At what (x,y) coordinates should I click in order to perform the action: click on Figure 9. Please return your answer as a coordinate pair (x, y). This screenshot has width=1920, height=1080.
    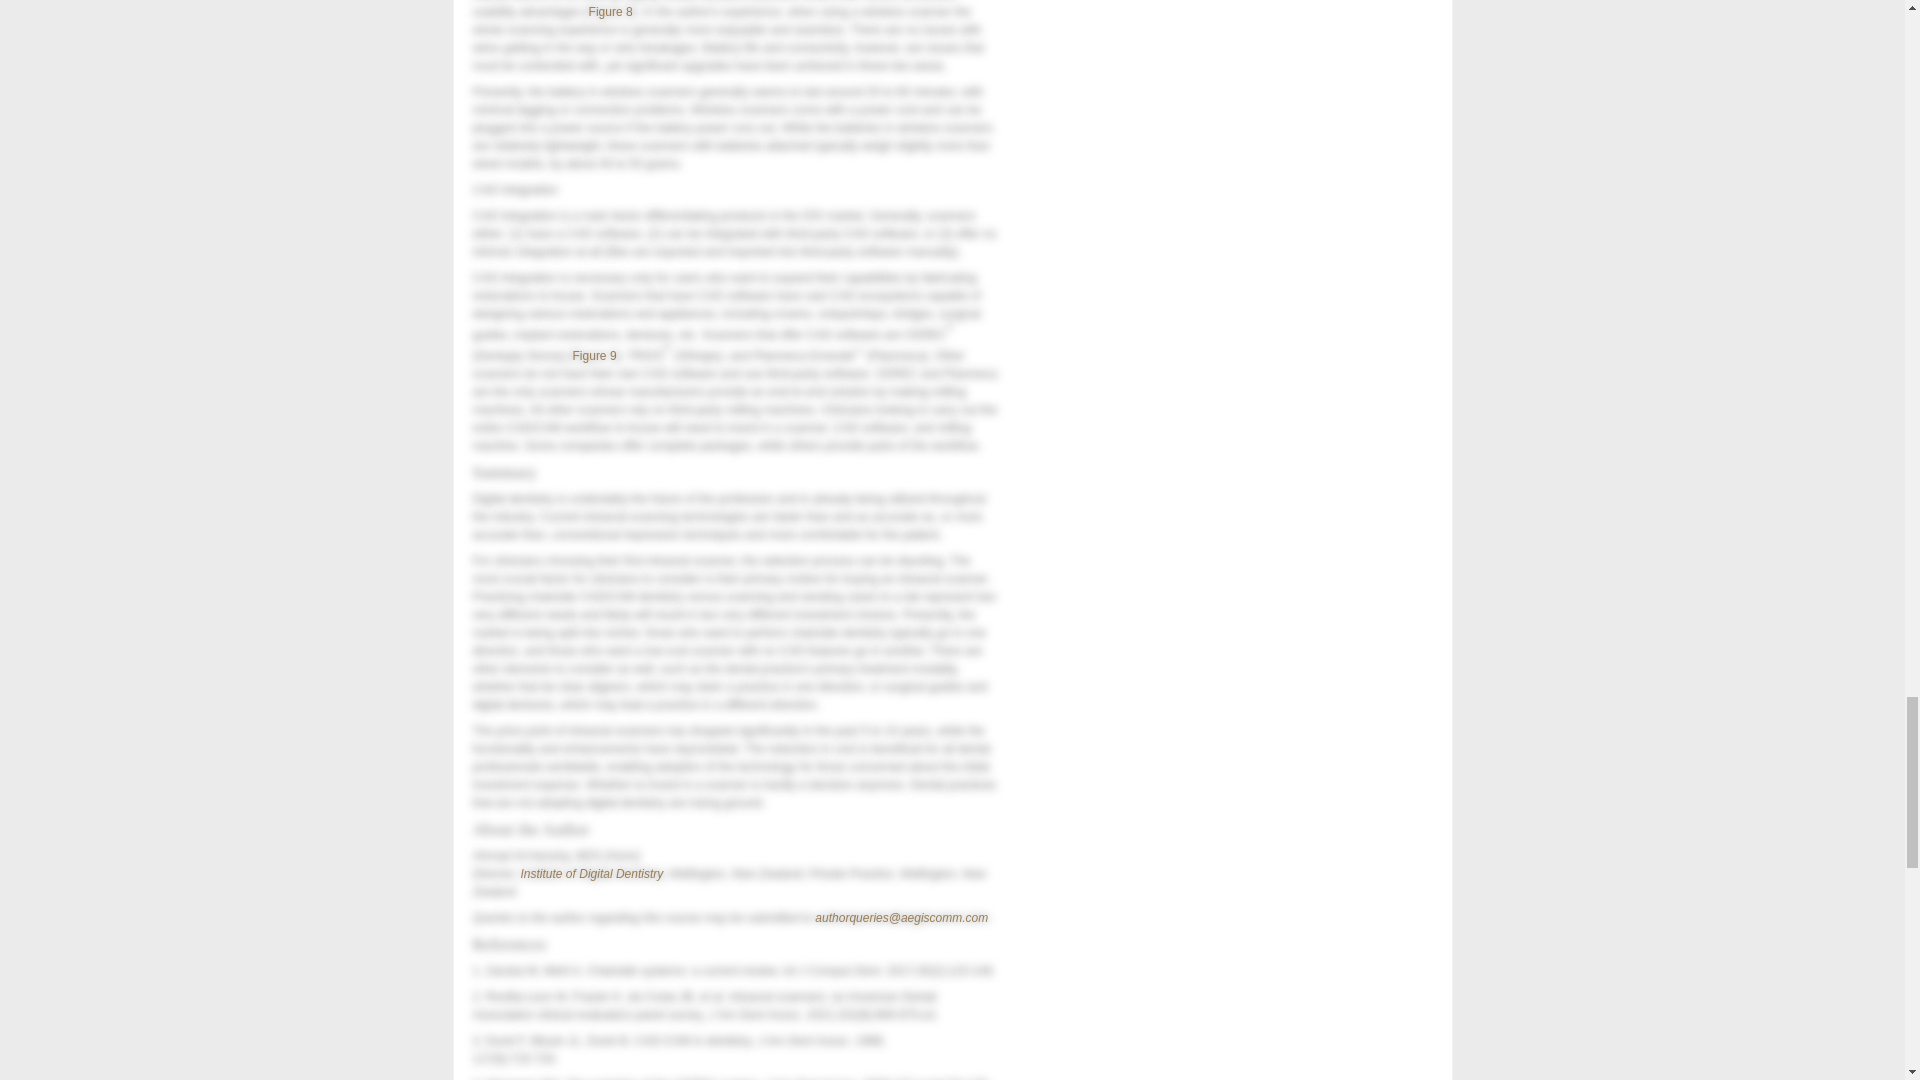
    Looking at the image, I should click on (594, 355).